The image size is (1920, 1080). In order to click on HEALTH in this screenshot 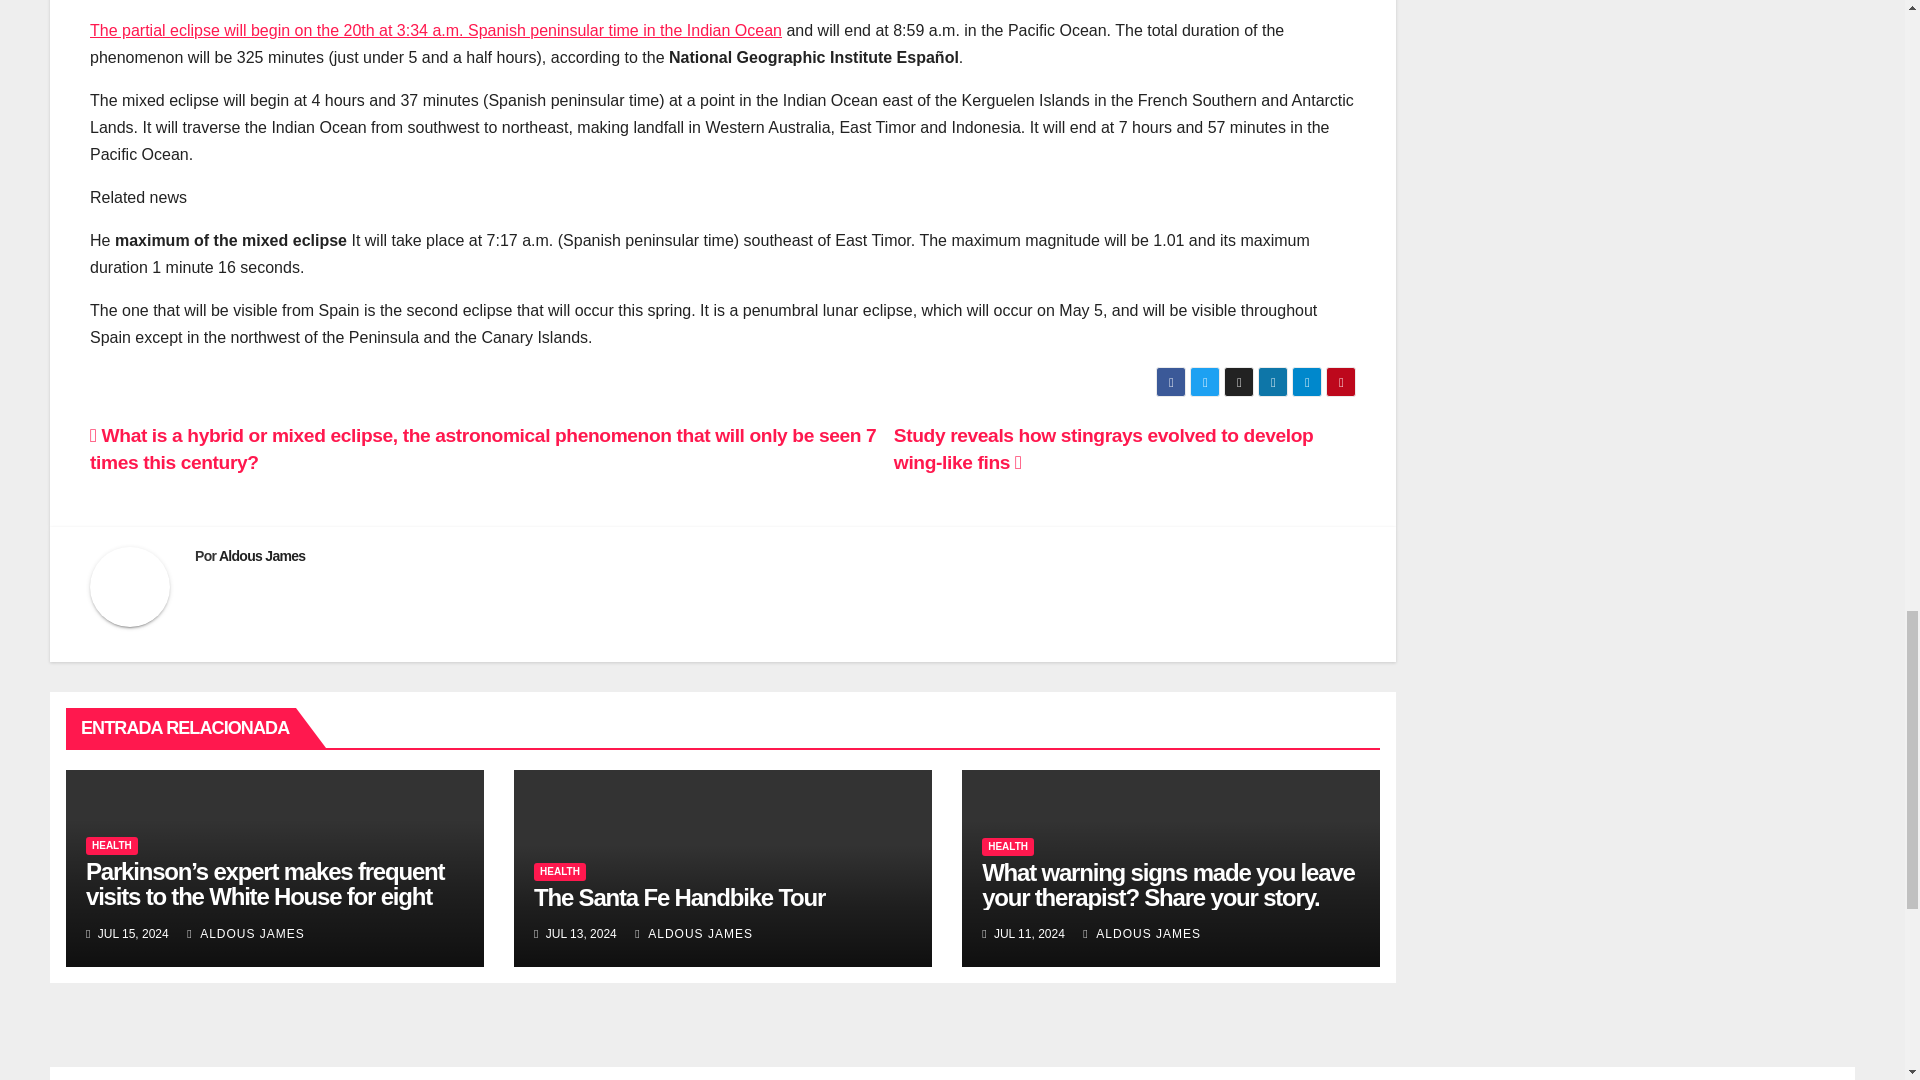, I will do `click(112, 846)`.